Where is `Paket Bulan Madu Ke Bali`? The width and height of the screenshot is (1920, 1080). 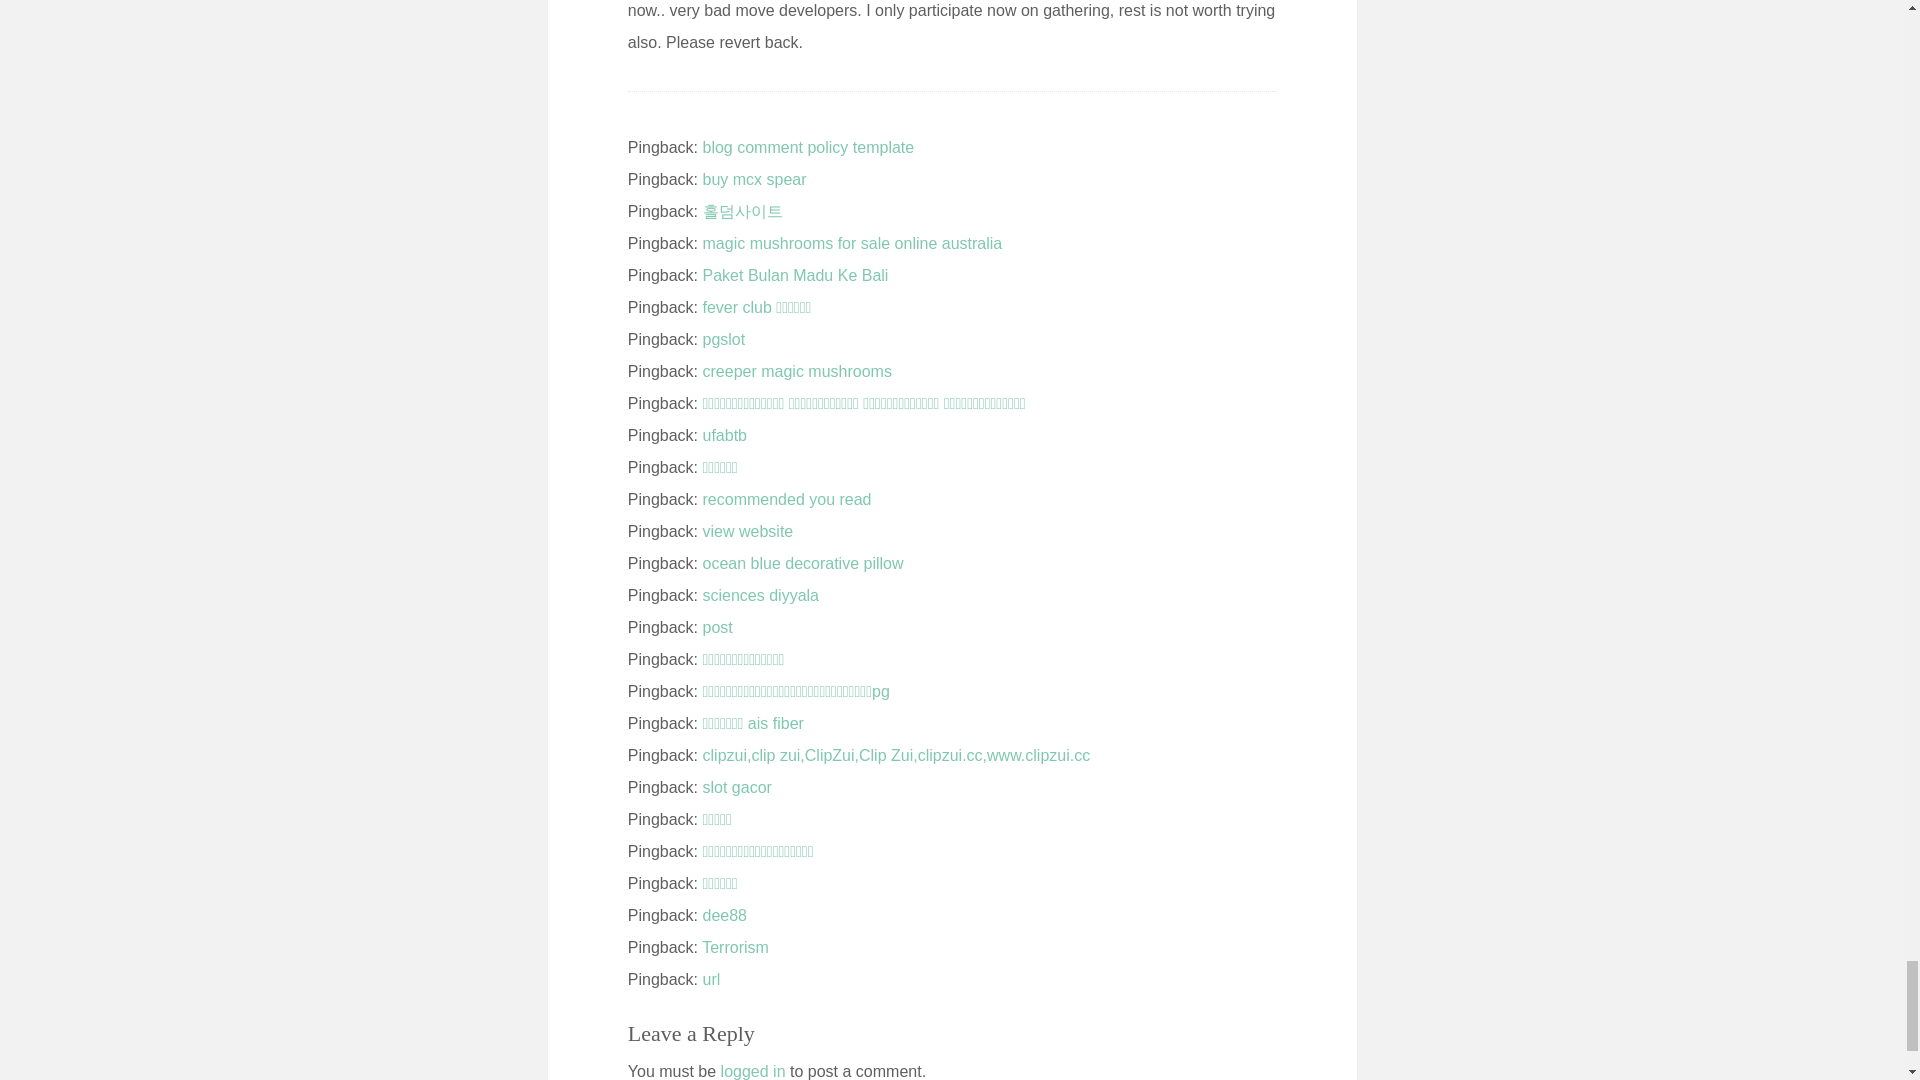
Paket Bulan Madu Ke Bali is located at coordinates (795, 275).